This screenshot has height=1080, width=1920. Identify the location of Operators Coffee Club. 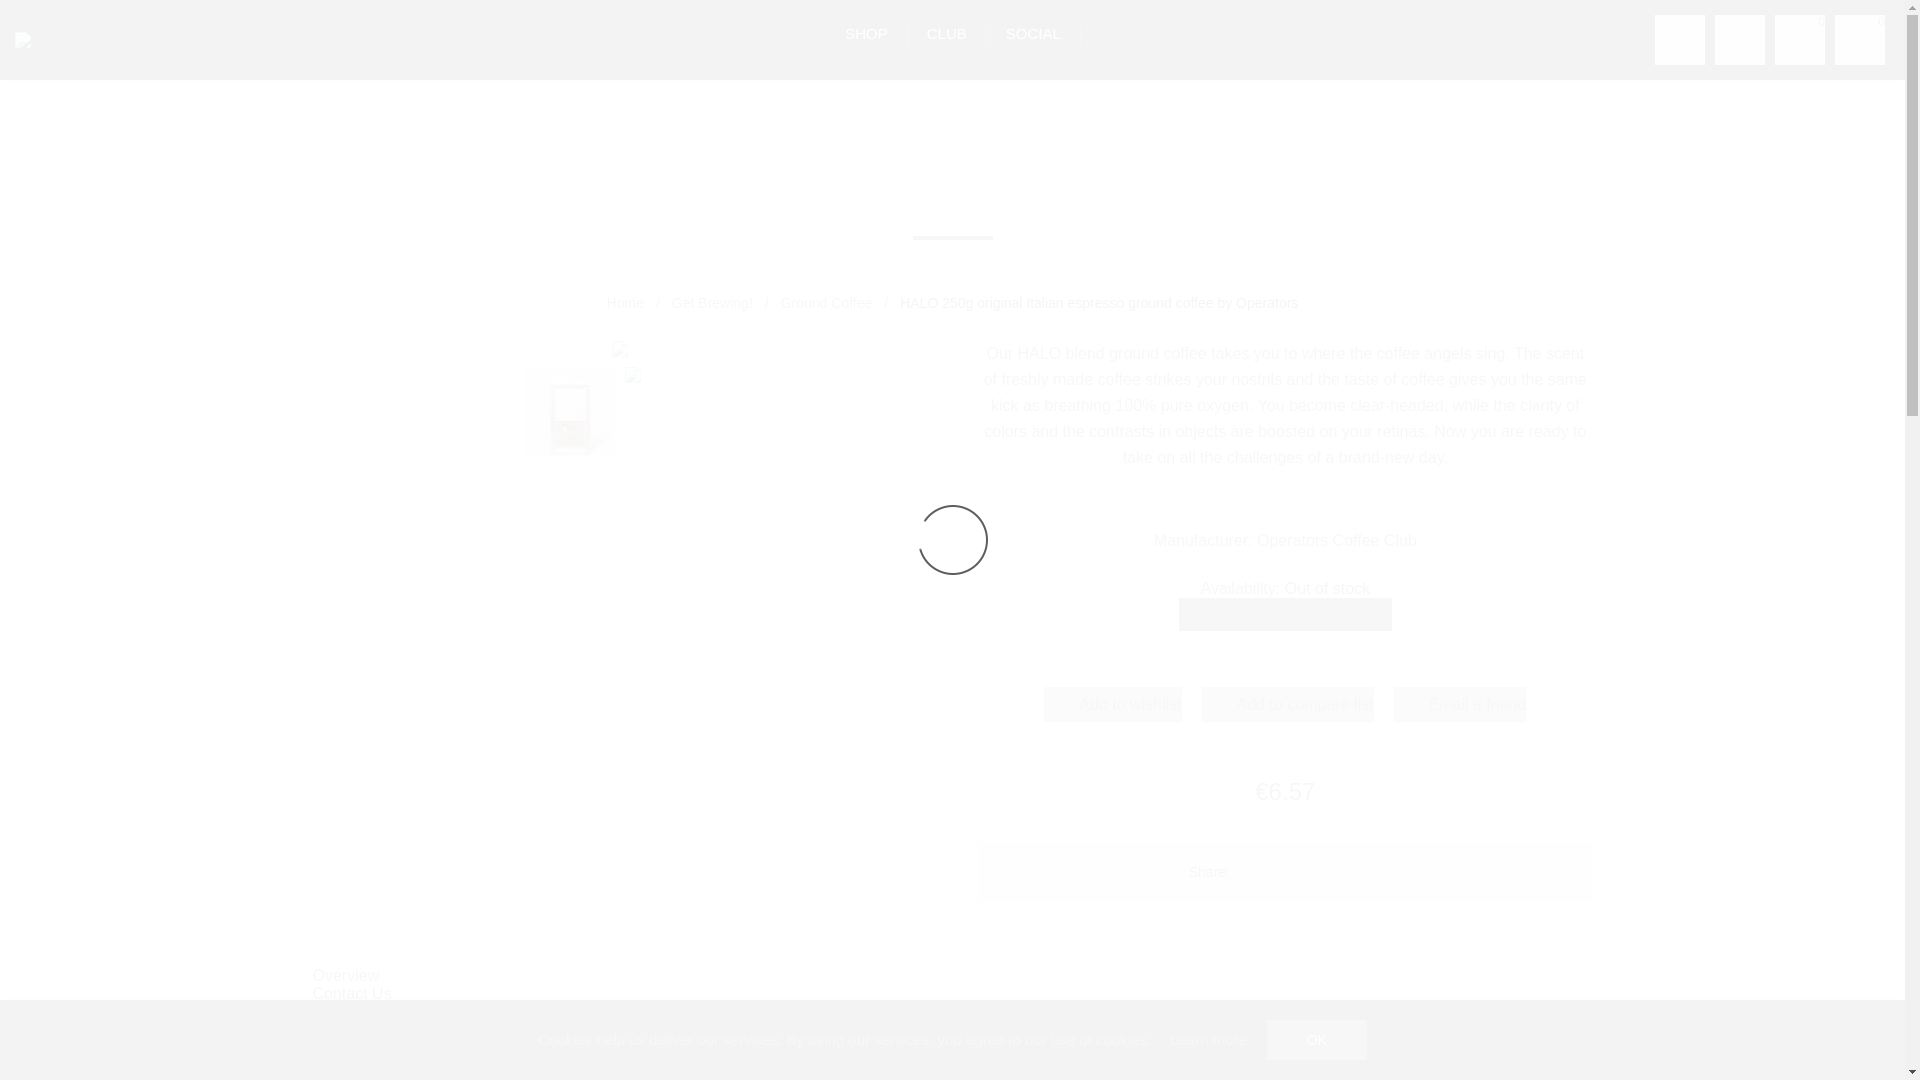
(22, 40).